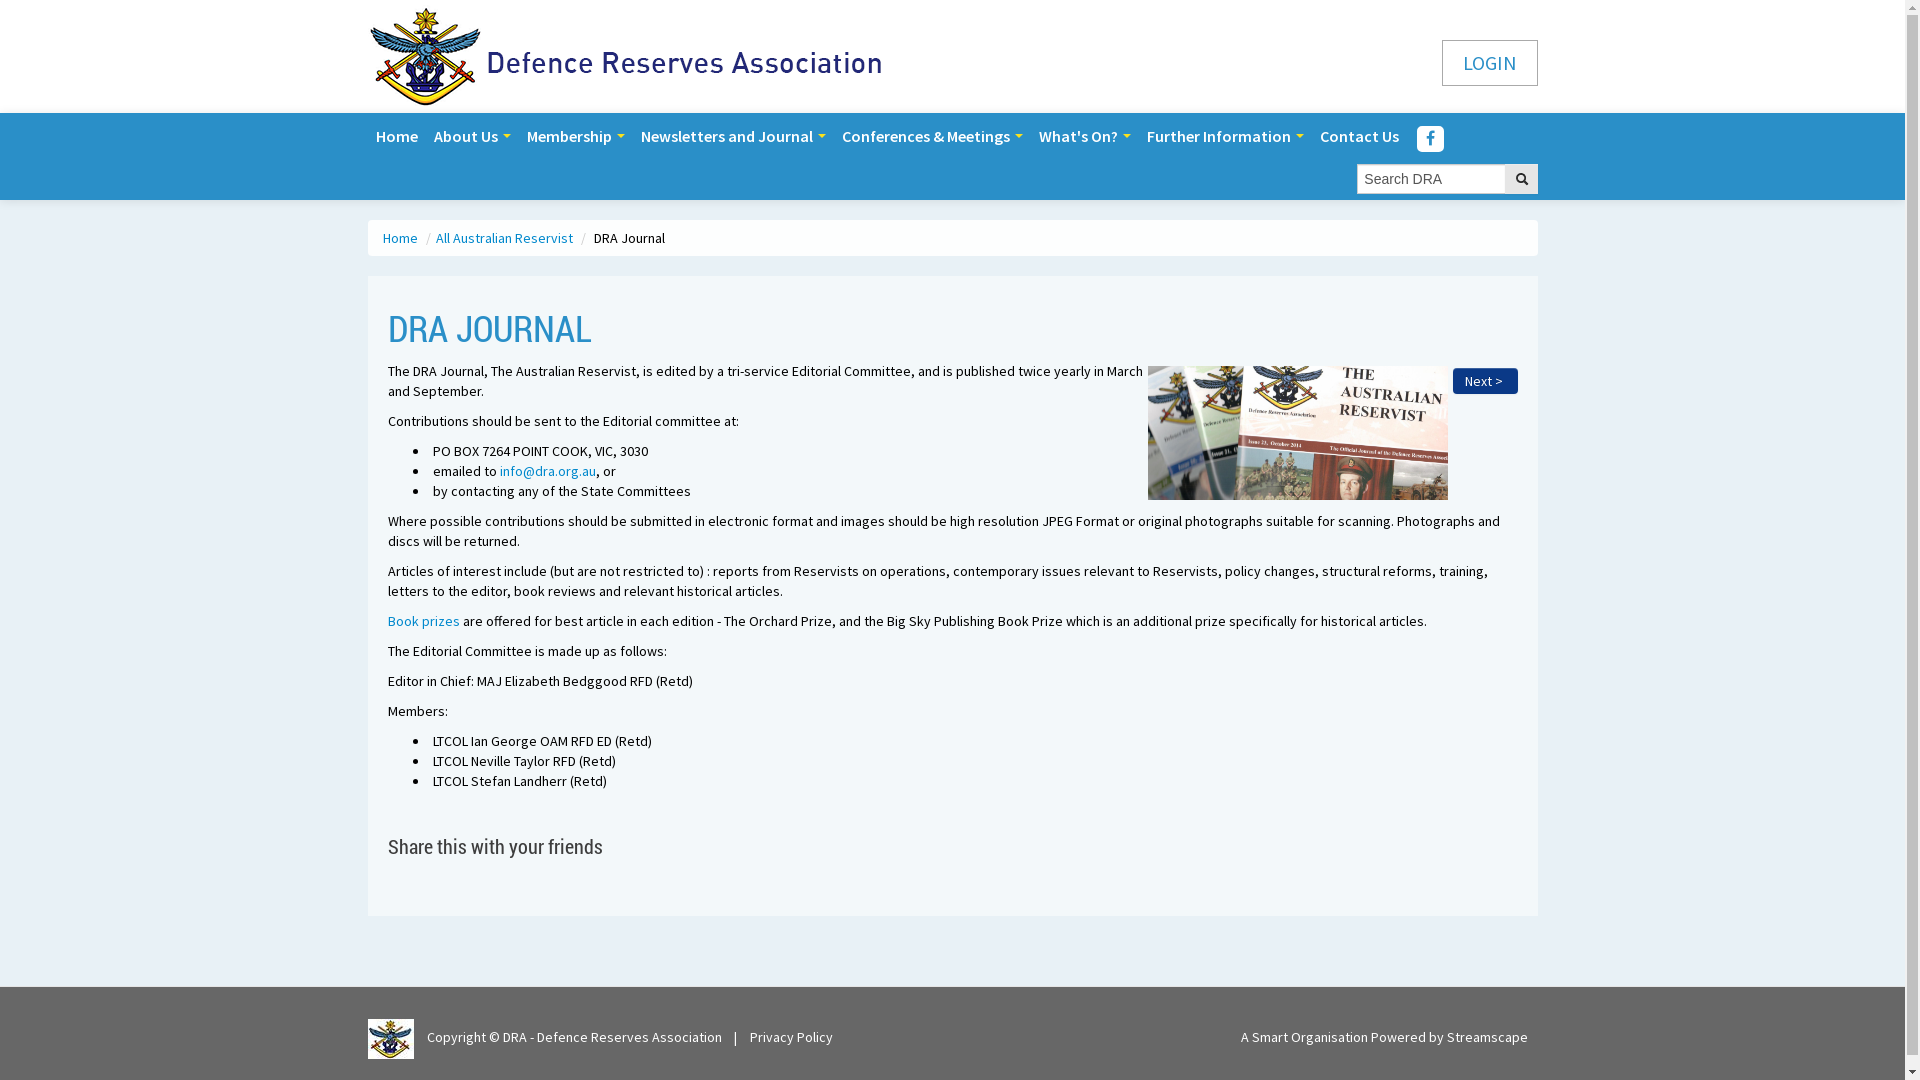  I want to click on Newsletters and Journal, so click(732, 136).